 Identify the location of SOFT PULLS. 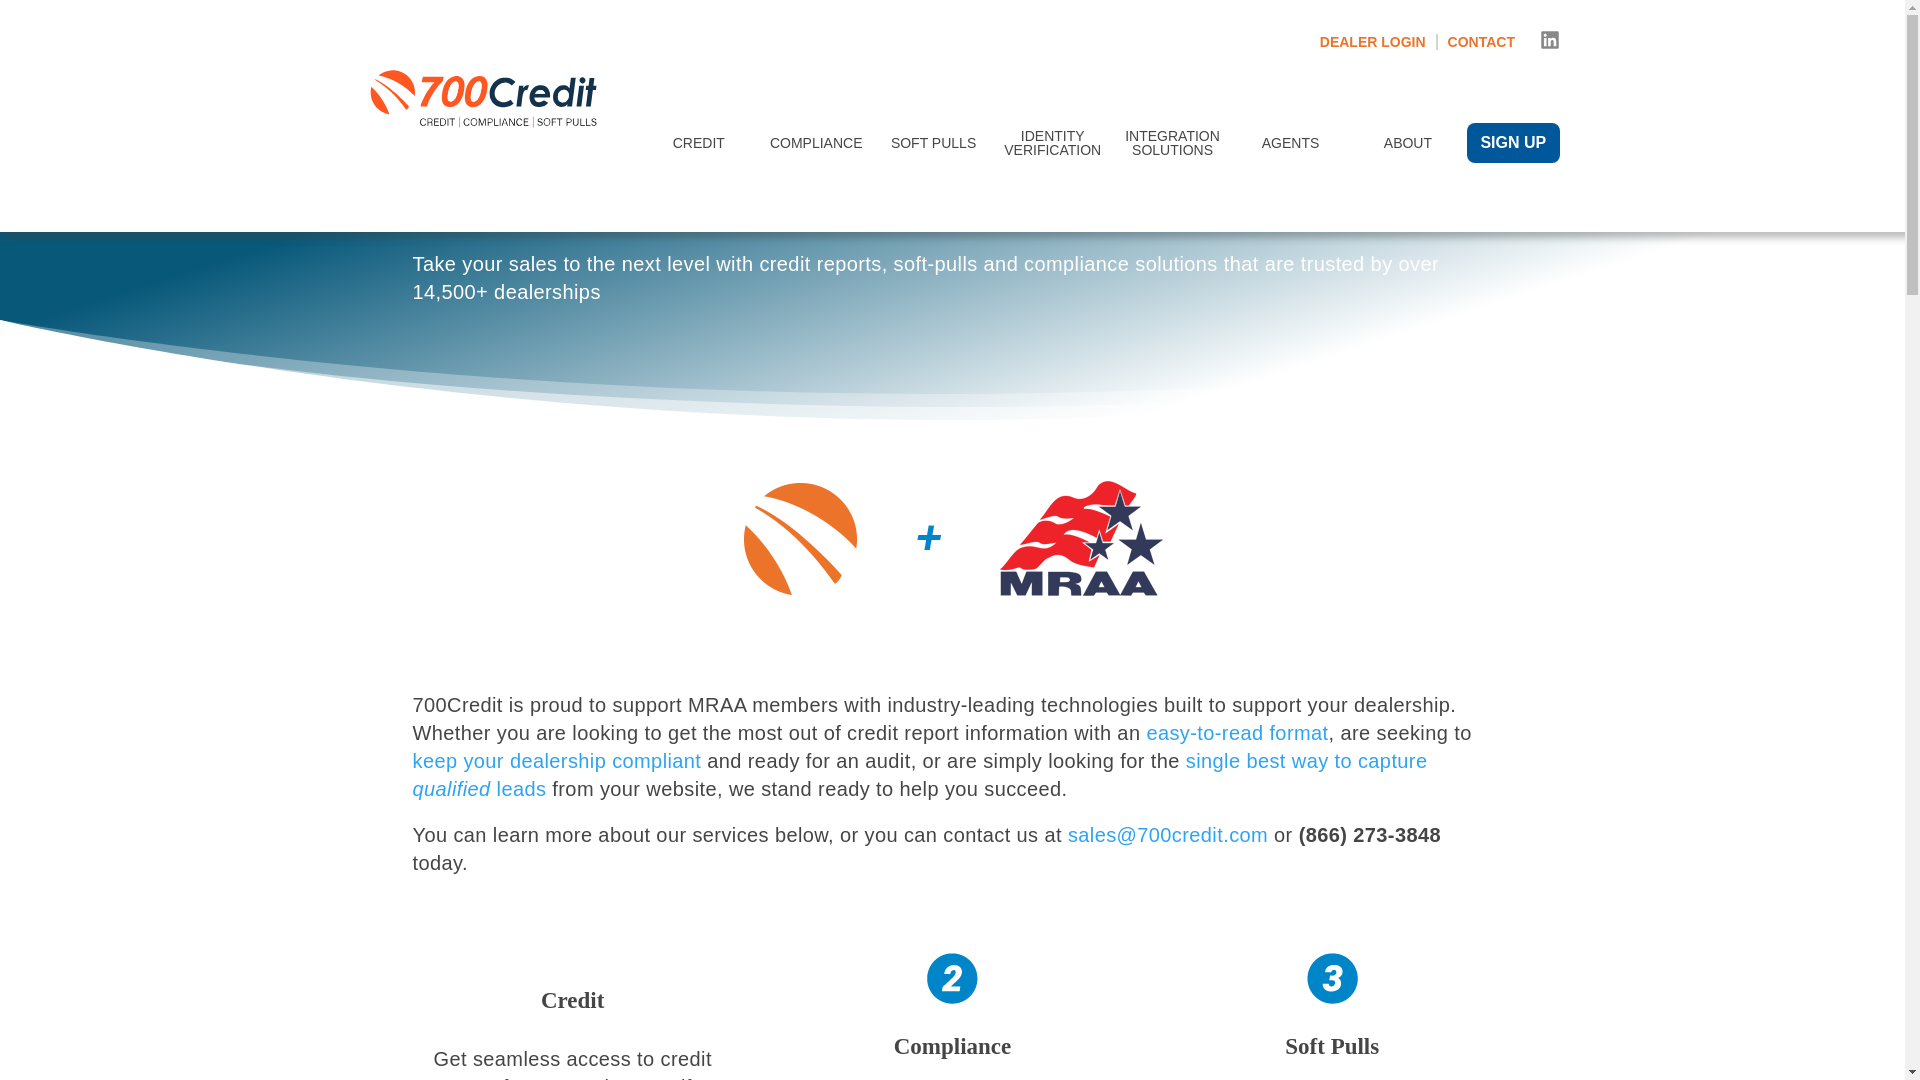
(933, 142).